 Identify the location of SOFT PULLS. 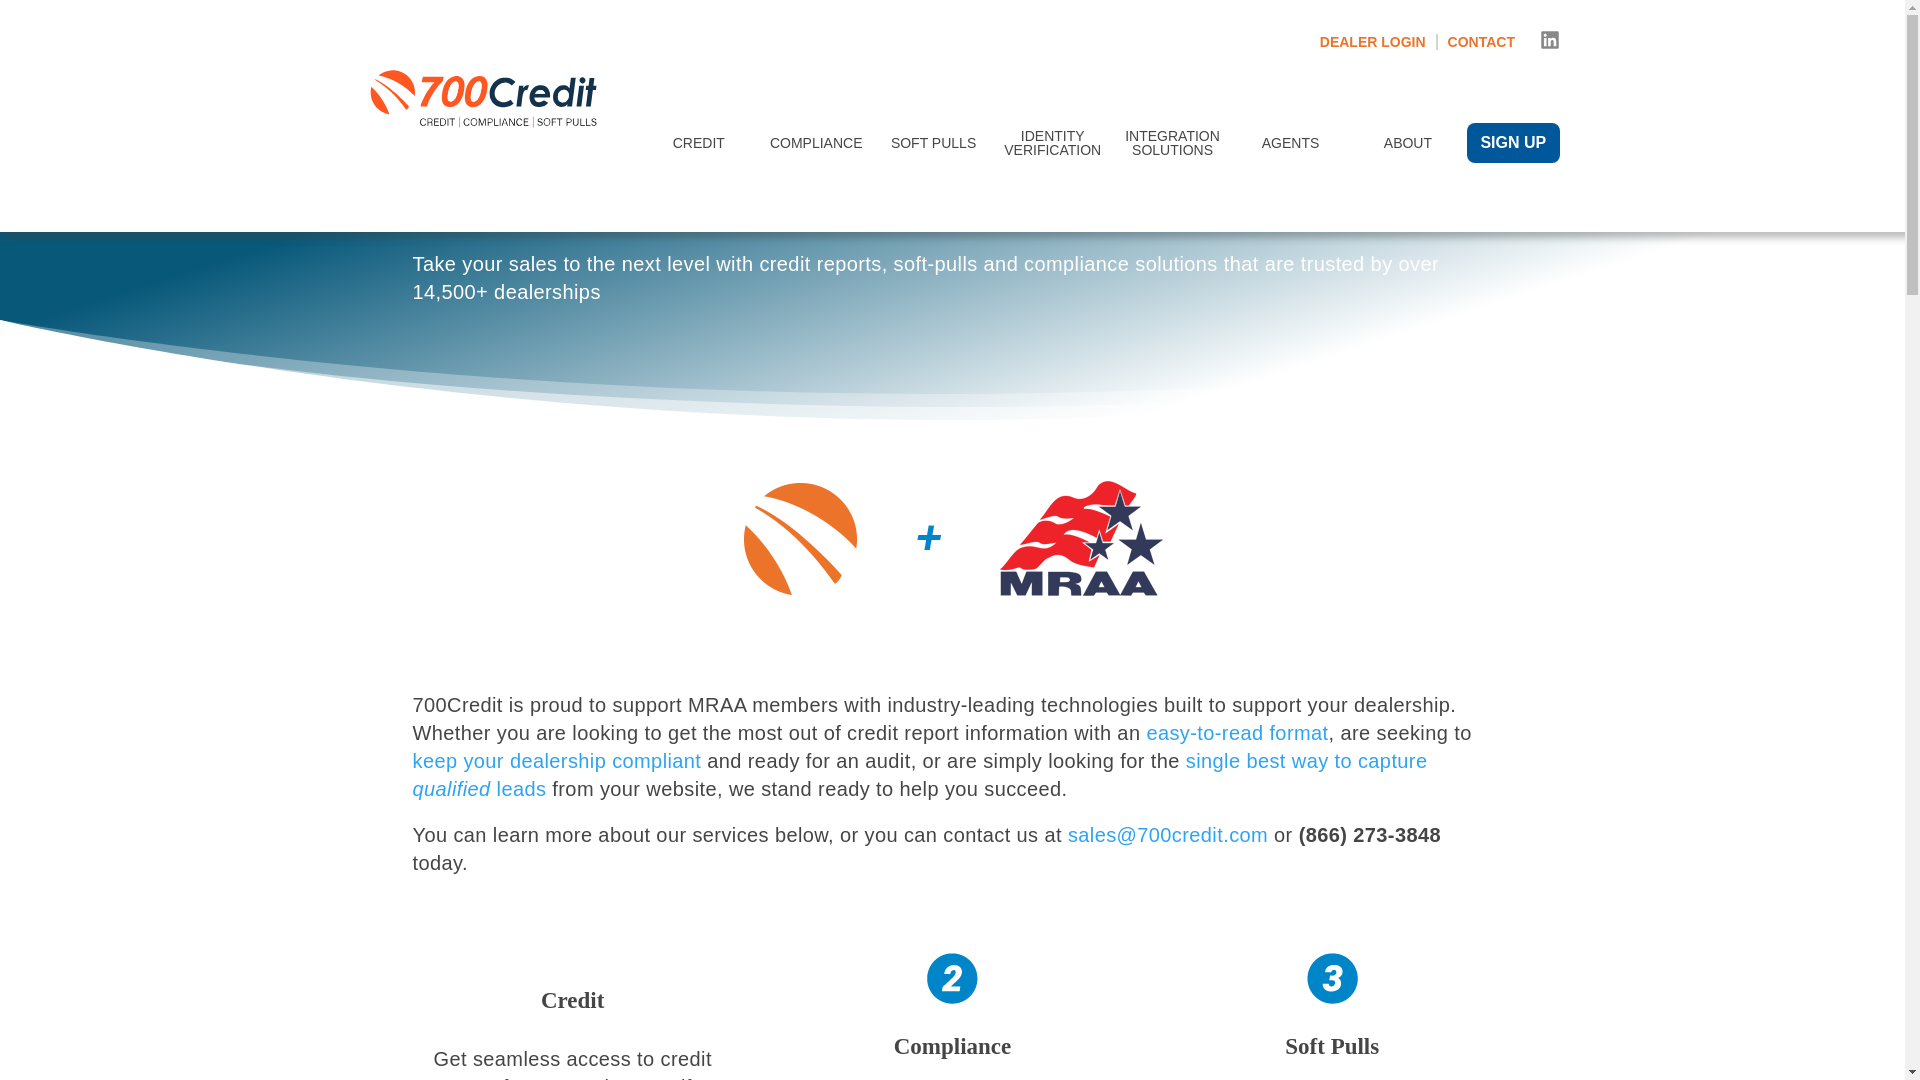
(933, 142).